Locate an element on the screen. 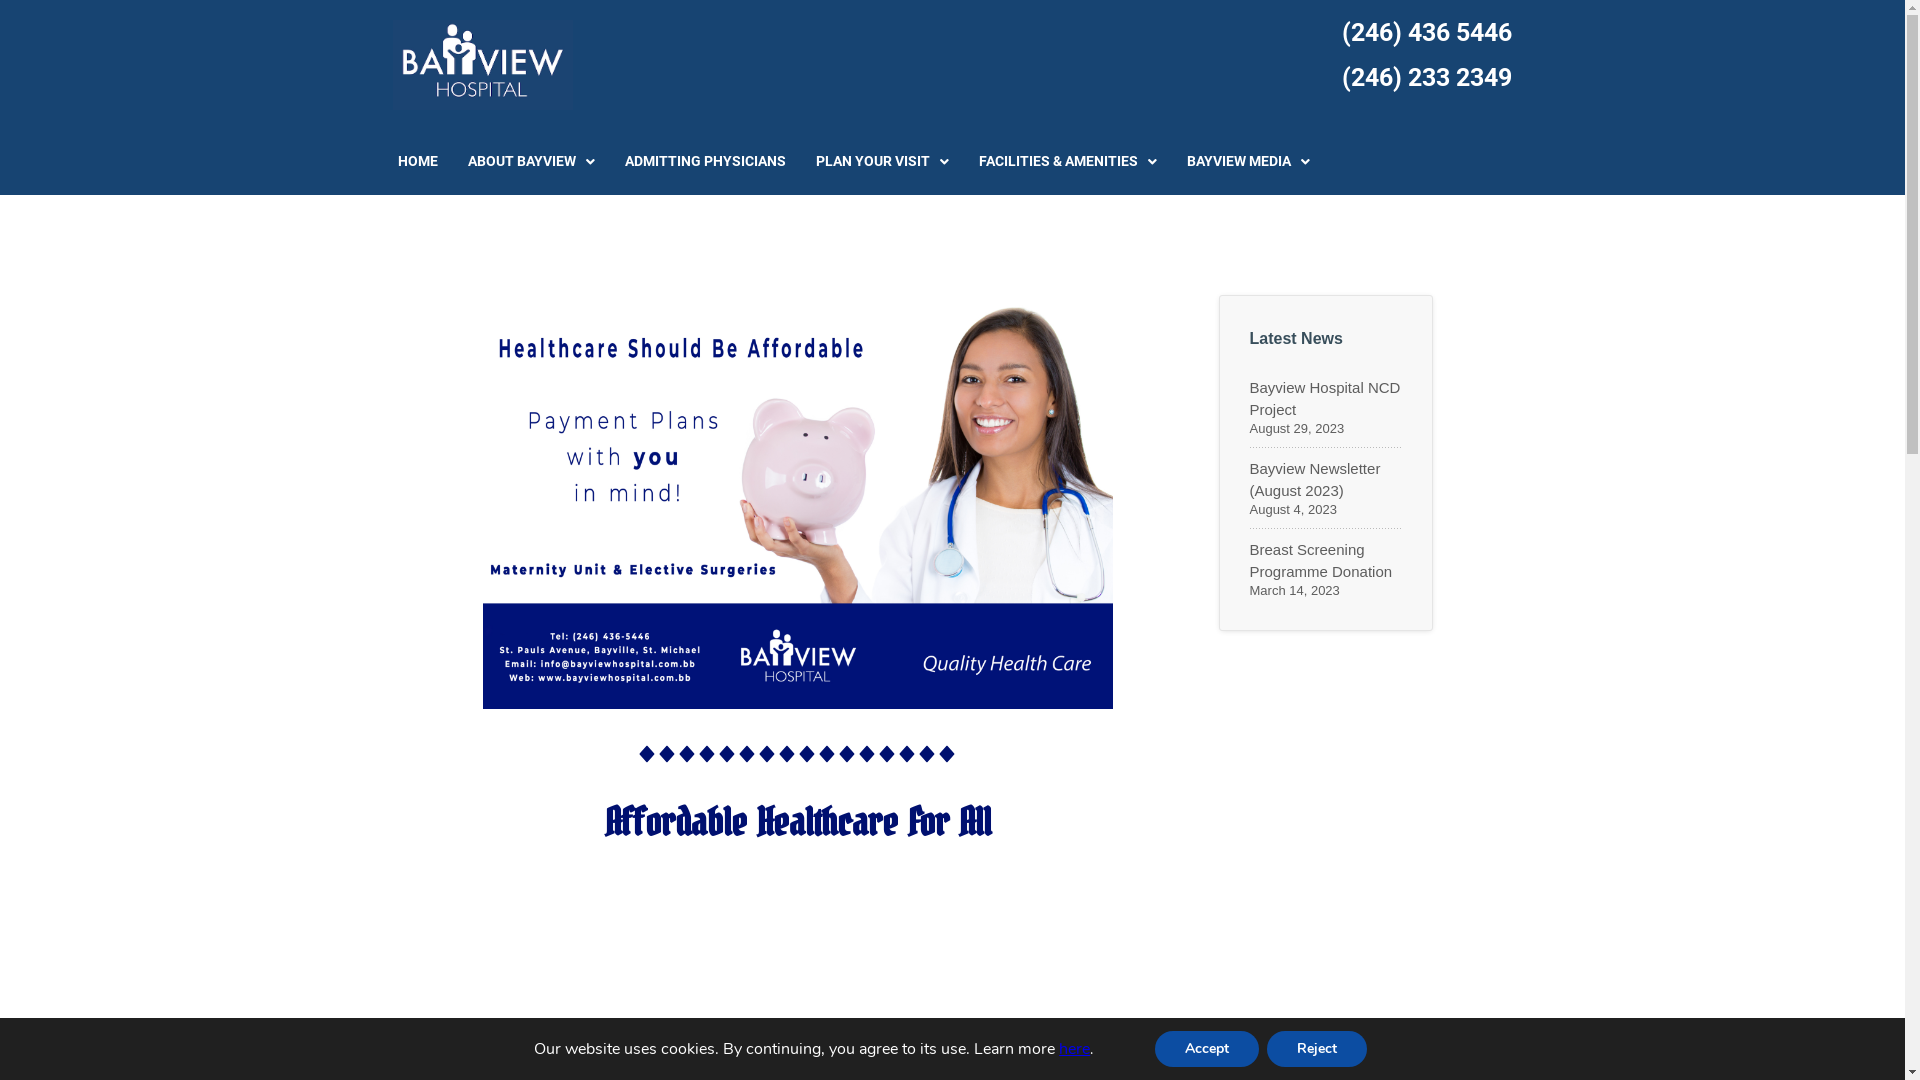 The image size is (1920, 1080). Bayview Hospital NCD Project is located at coordinates (1326, 399).